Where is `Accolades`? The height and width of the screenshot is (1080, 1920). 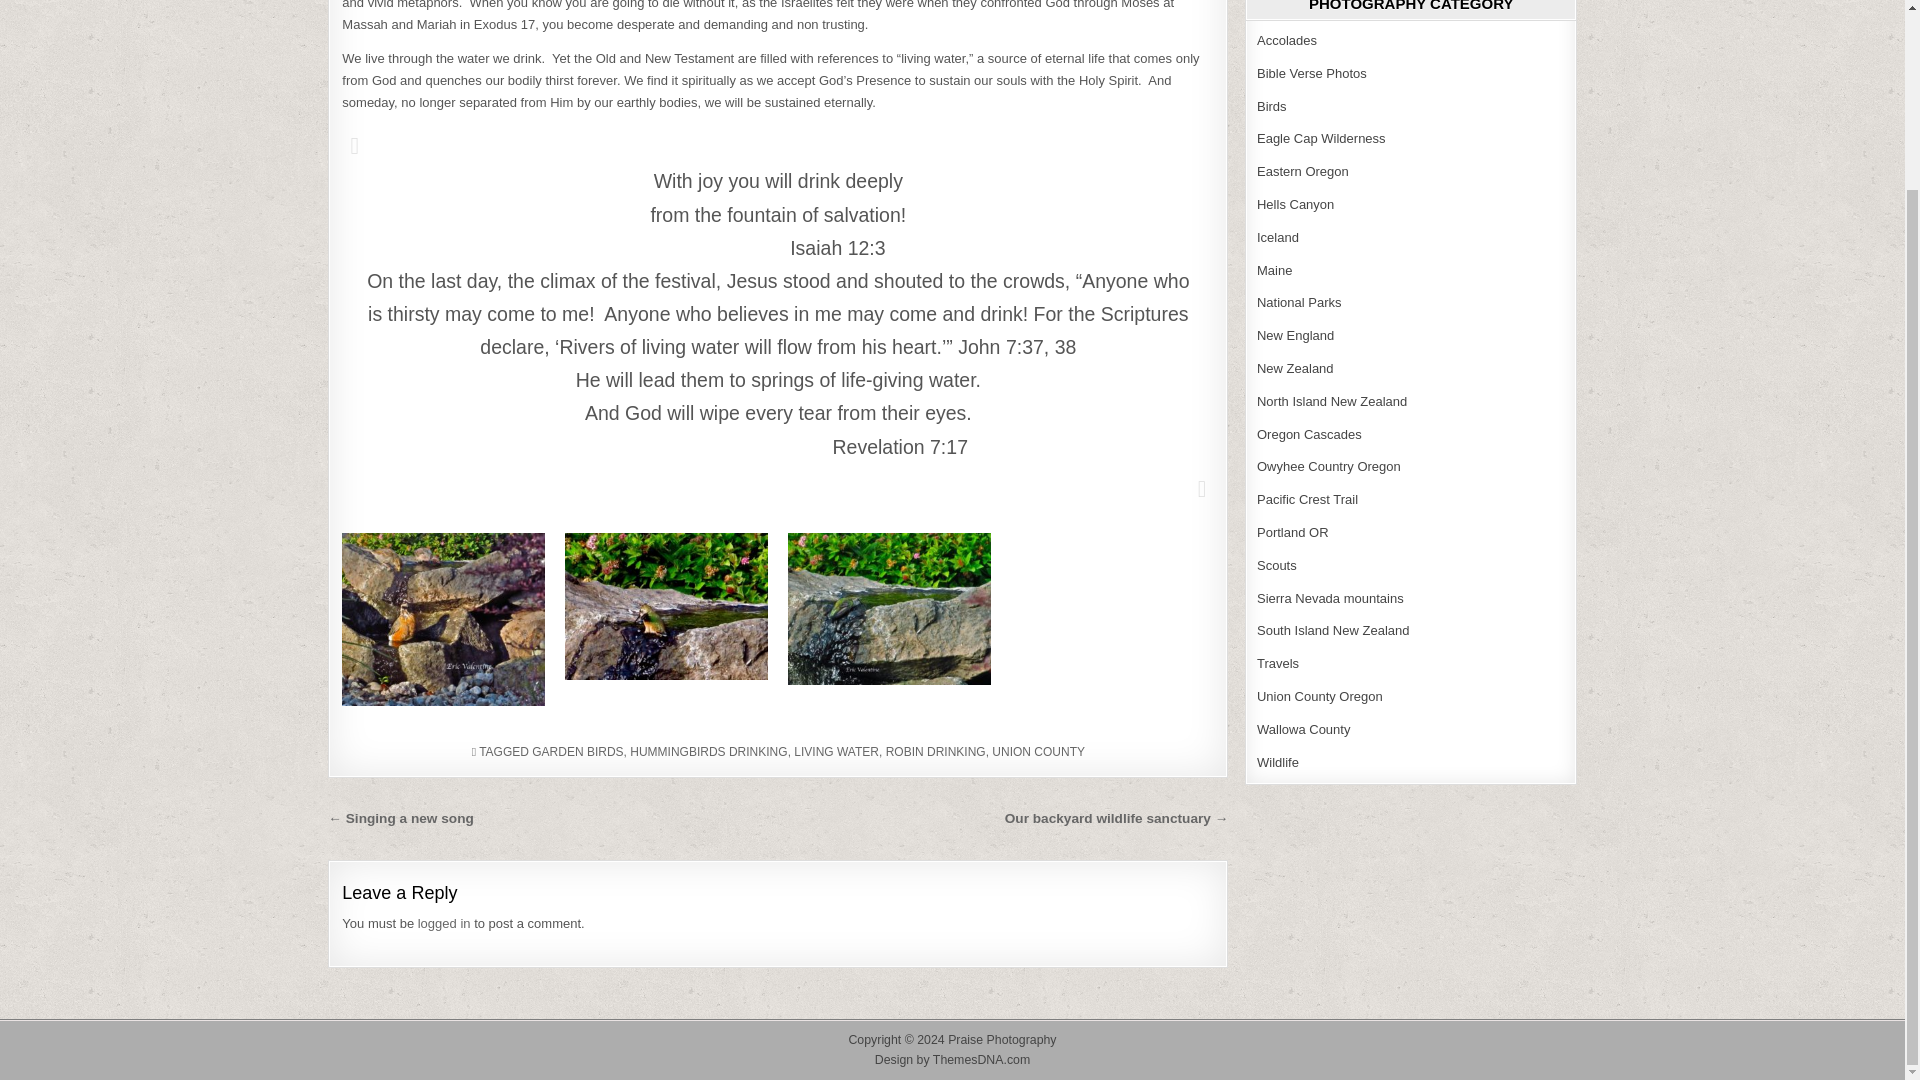 Accolades is located at coordinates (1287, 40).